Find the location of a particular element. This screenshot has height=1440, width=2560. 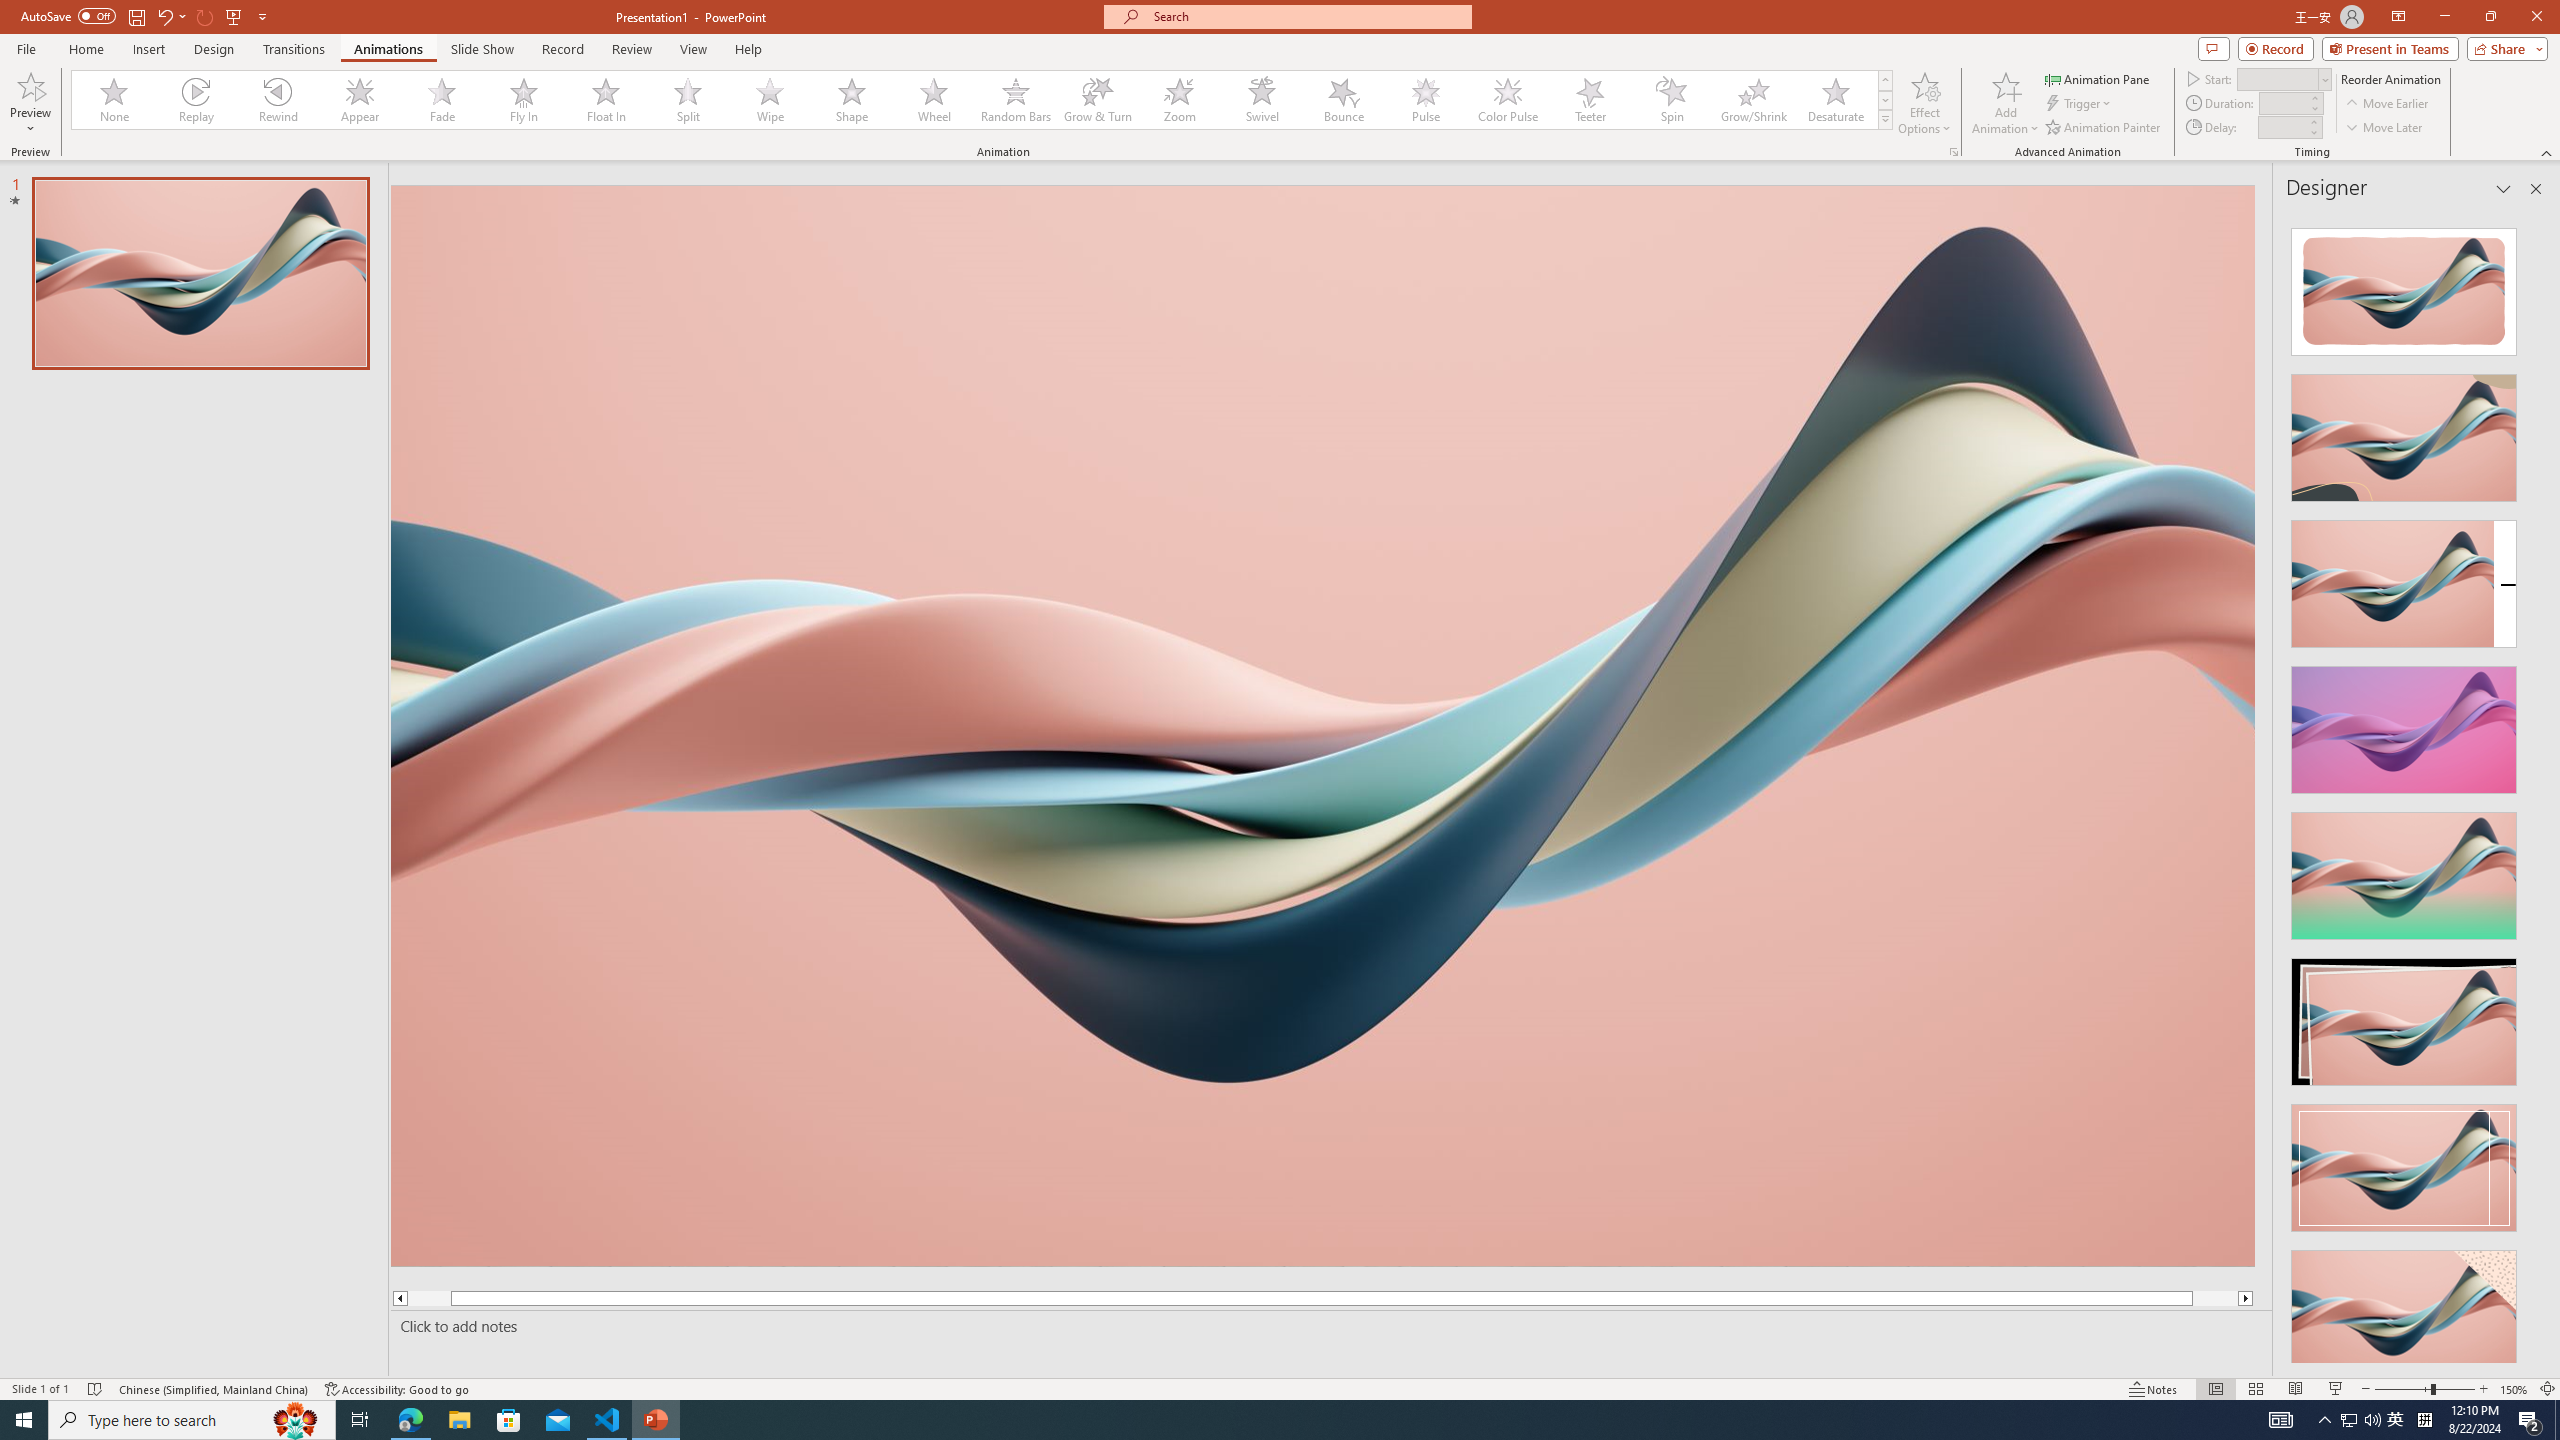

Trigger is located at coordinates (2080, 104).